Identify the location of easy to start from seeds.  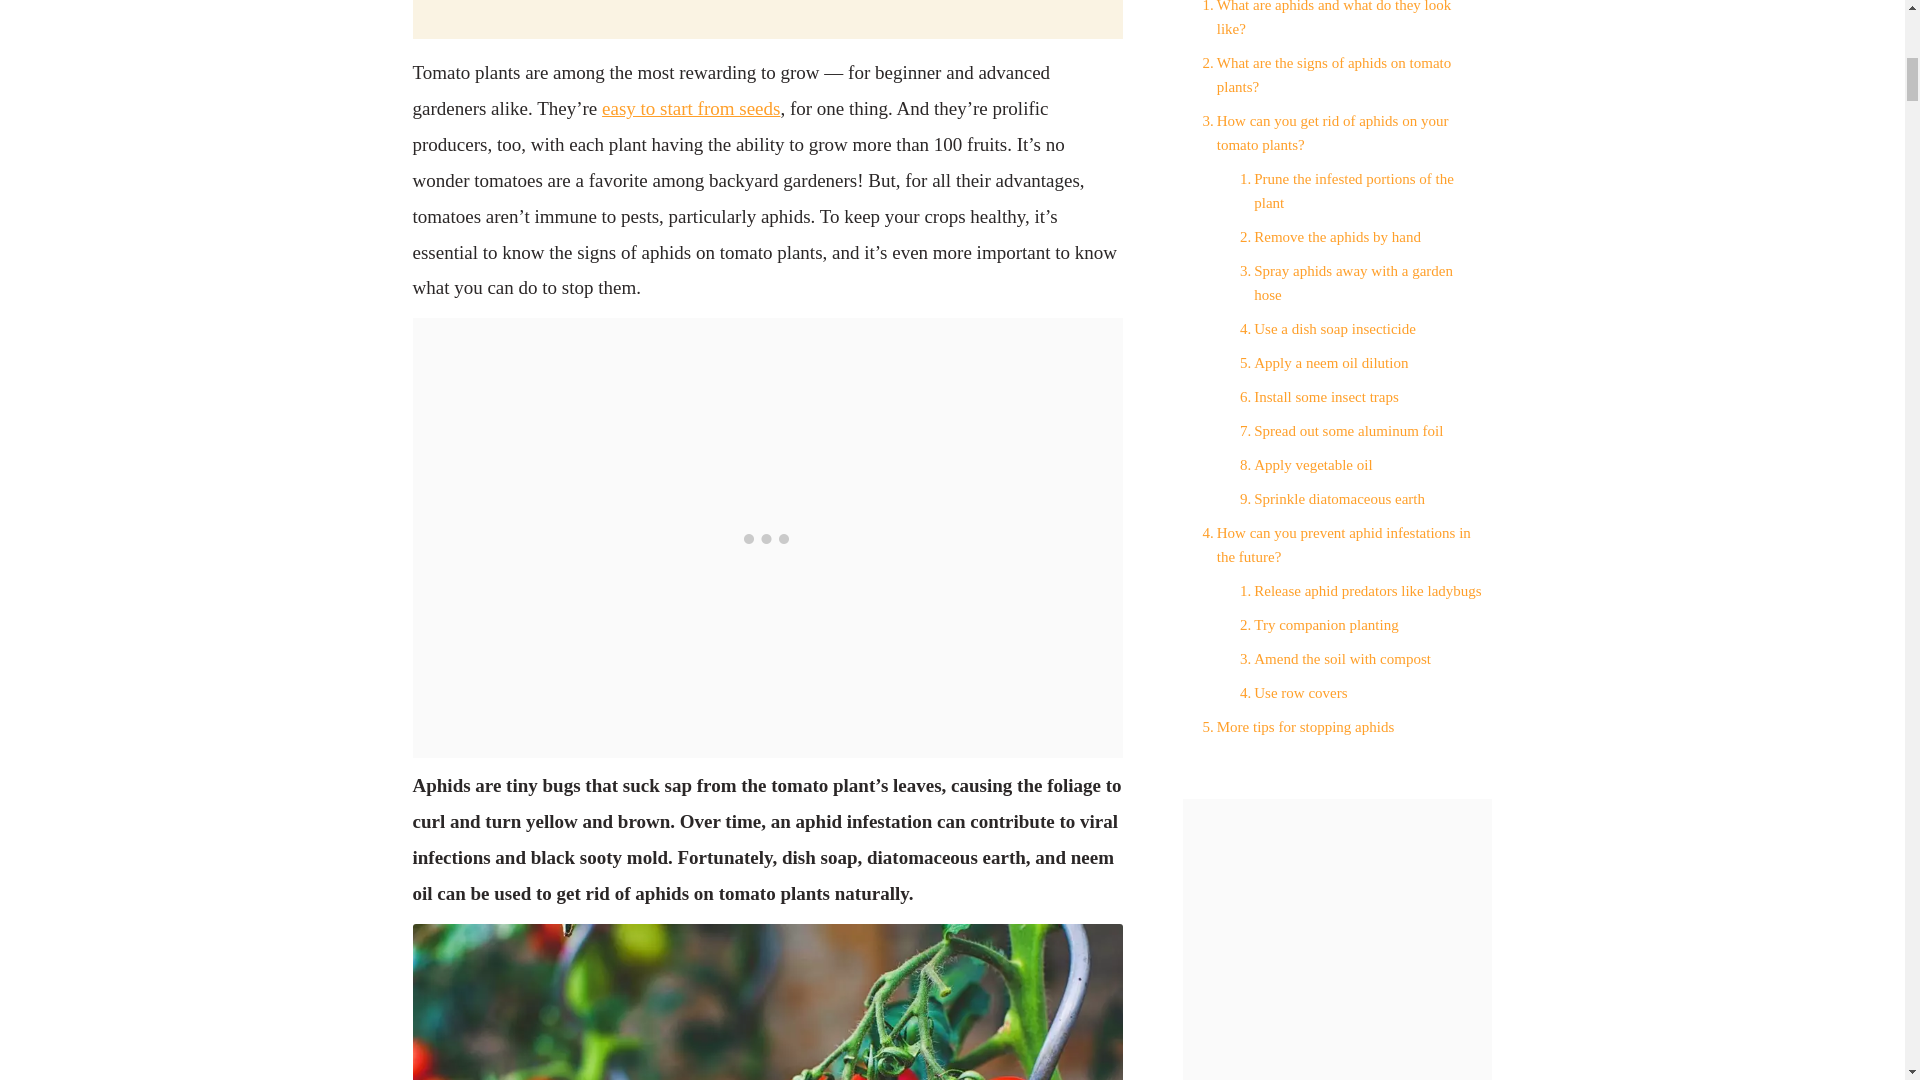
(690, 108).